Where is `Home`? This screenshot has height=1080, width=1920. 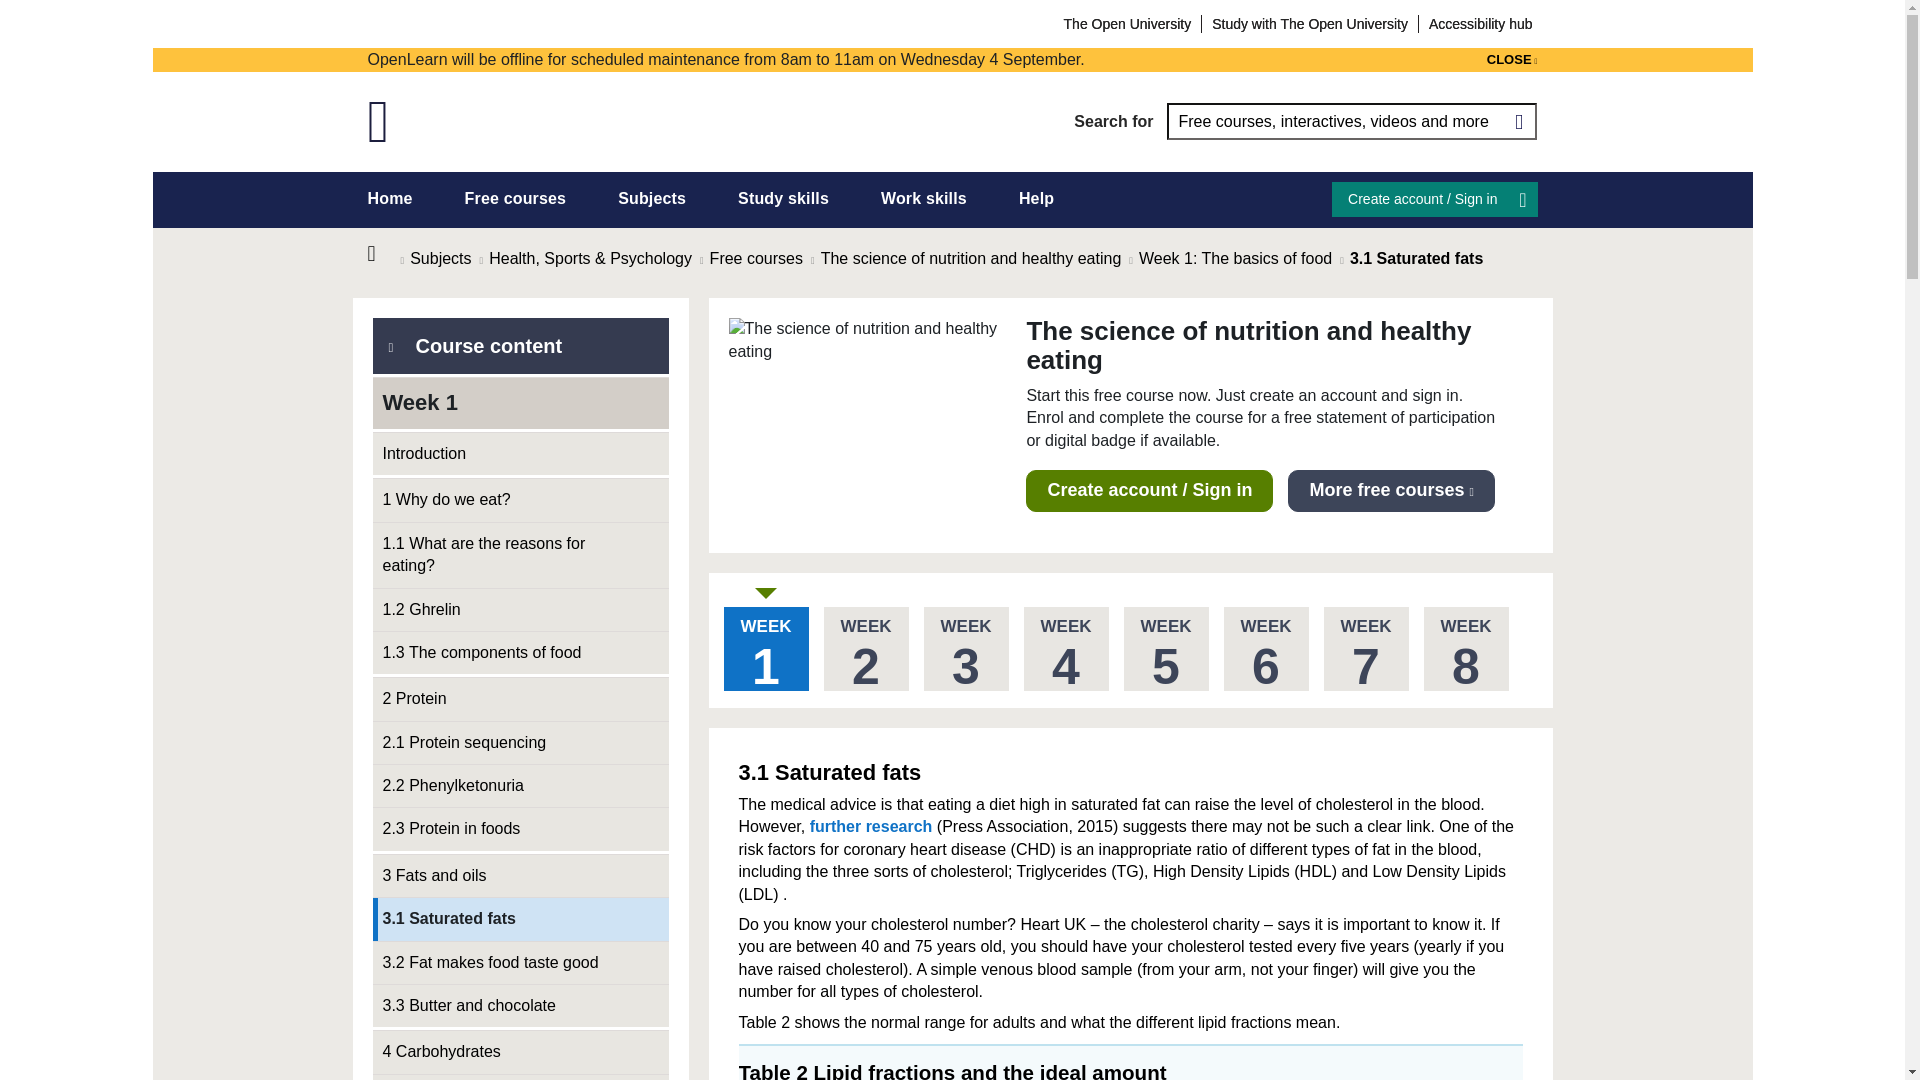 Home is located at coordinates (390, 198).